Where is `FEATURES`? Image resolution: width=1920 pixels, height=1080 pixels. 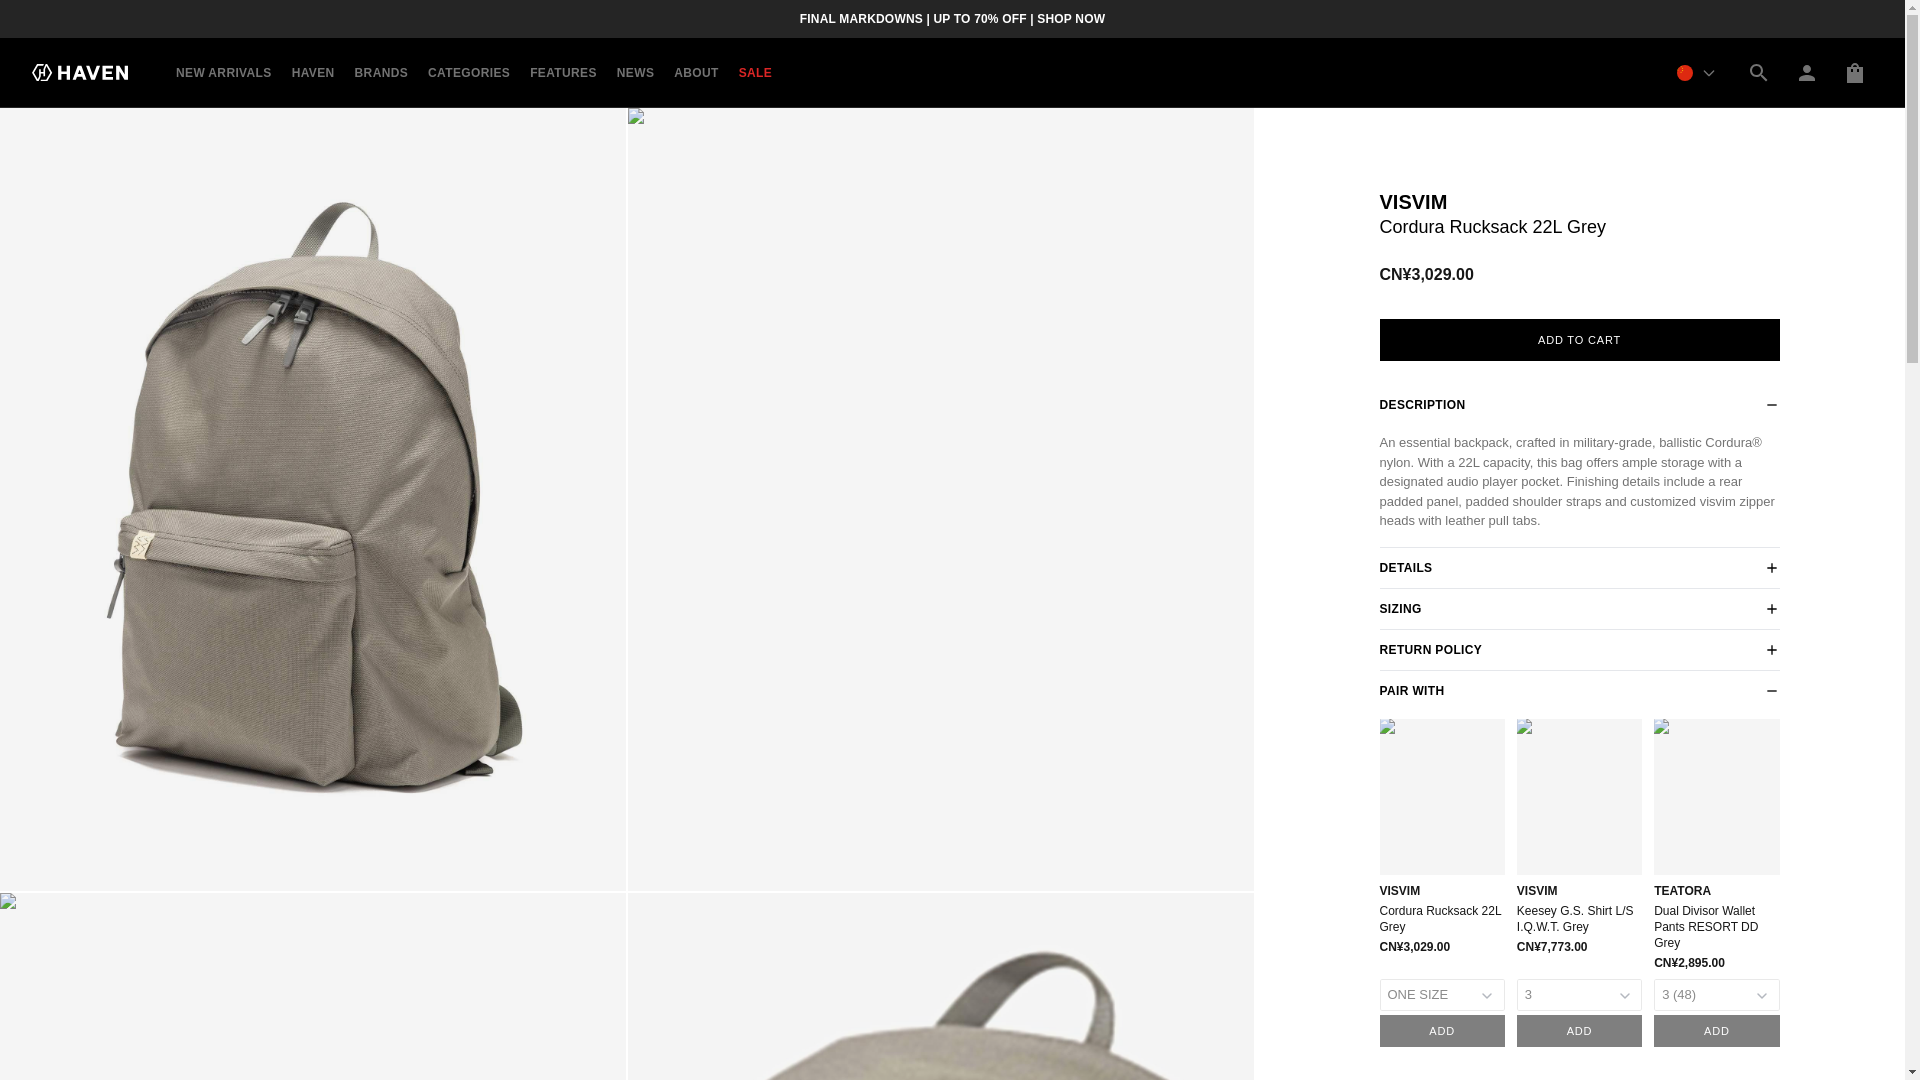 FEATURES is located at coordinates (563, 72).